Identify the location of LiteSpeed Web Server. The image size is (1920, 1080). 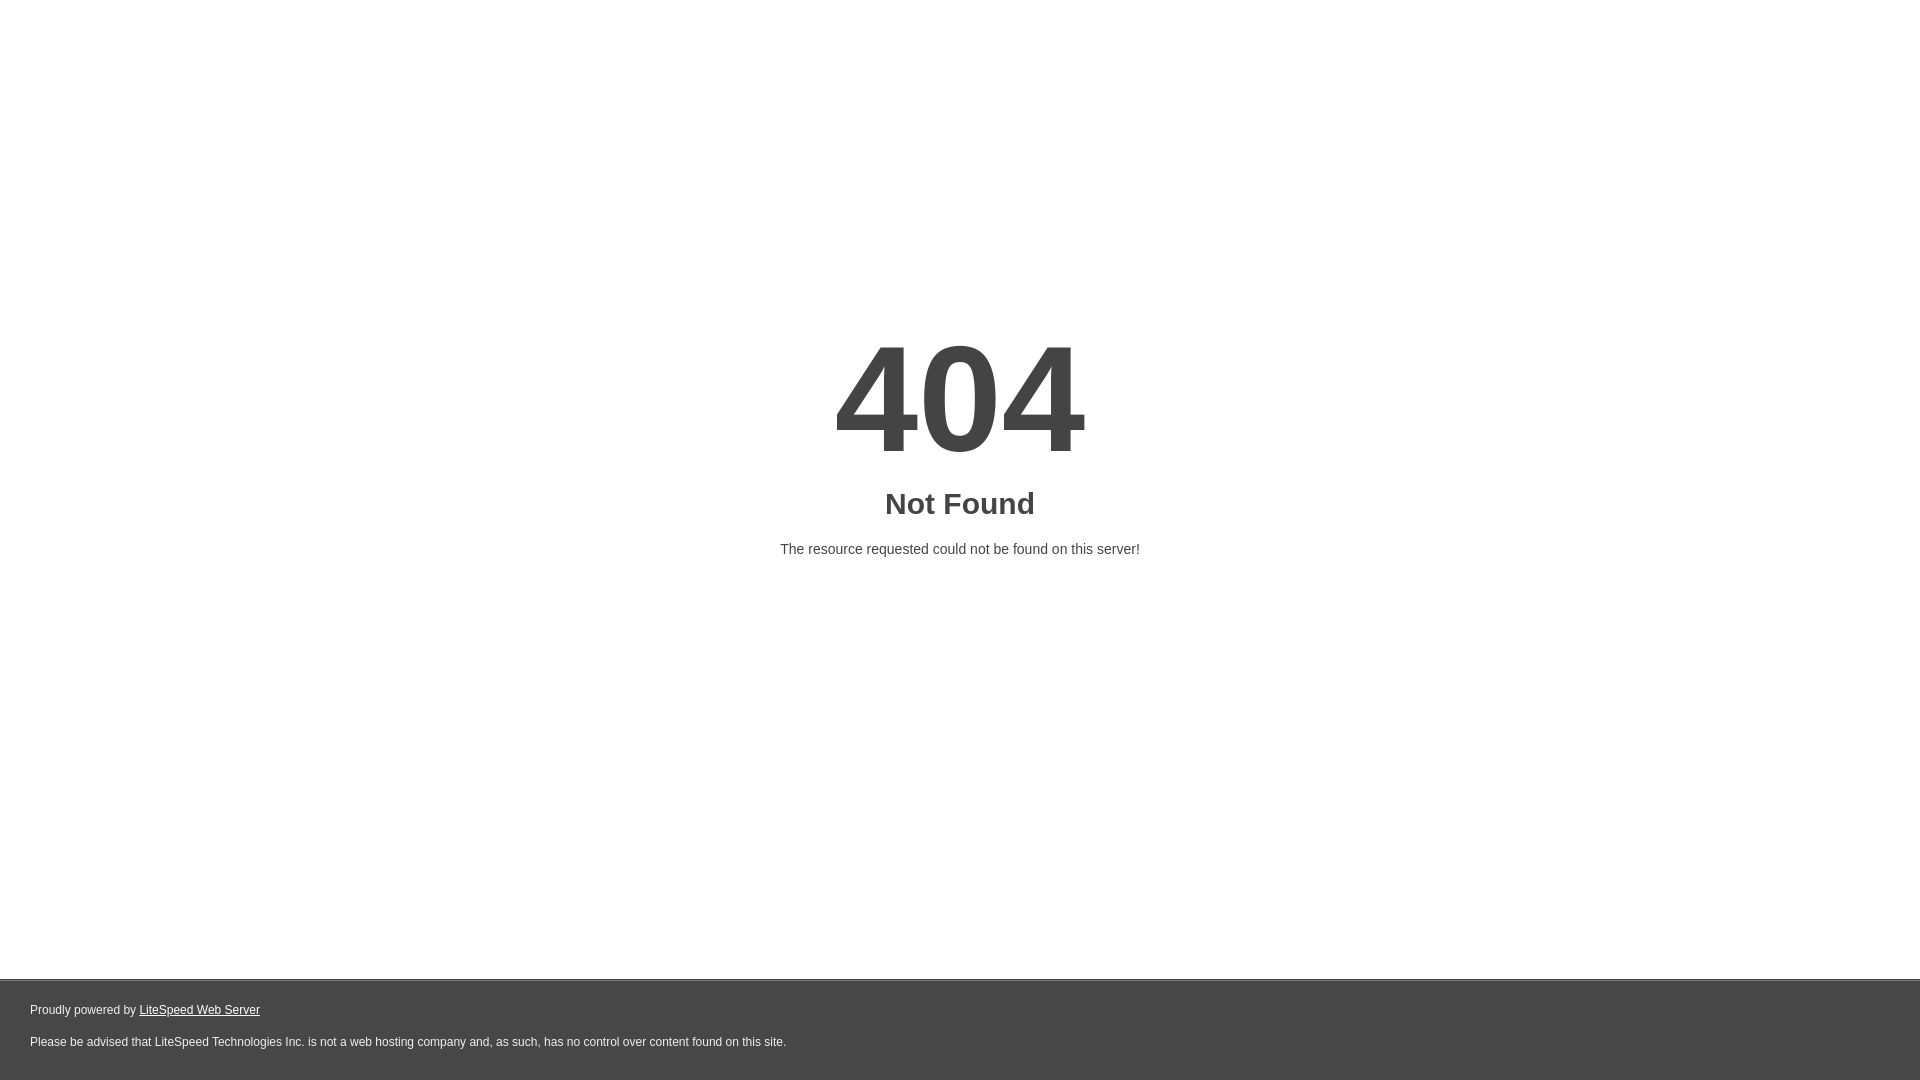
(200, 1010).